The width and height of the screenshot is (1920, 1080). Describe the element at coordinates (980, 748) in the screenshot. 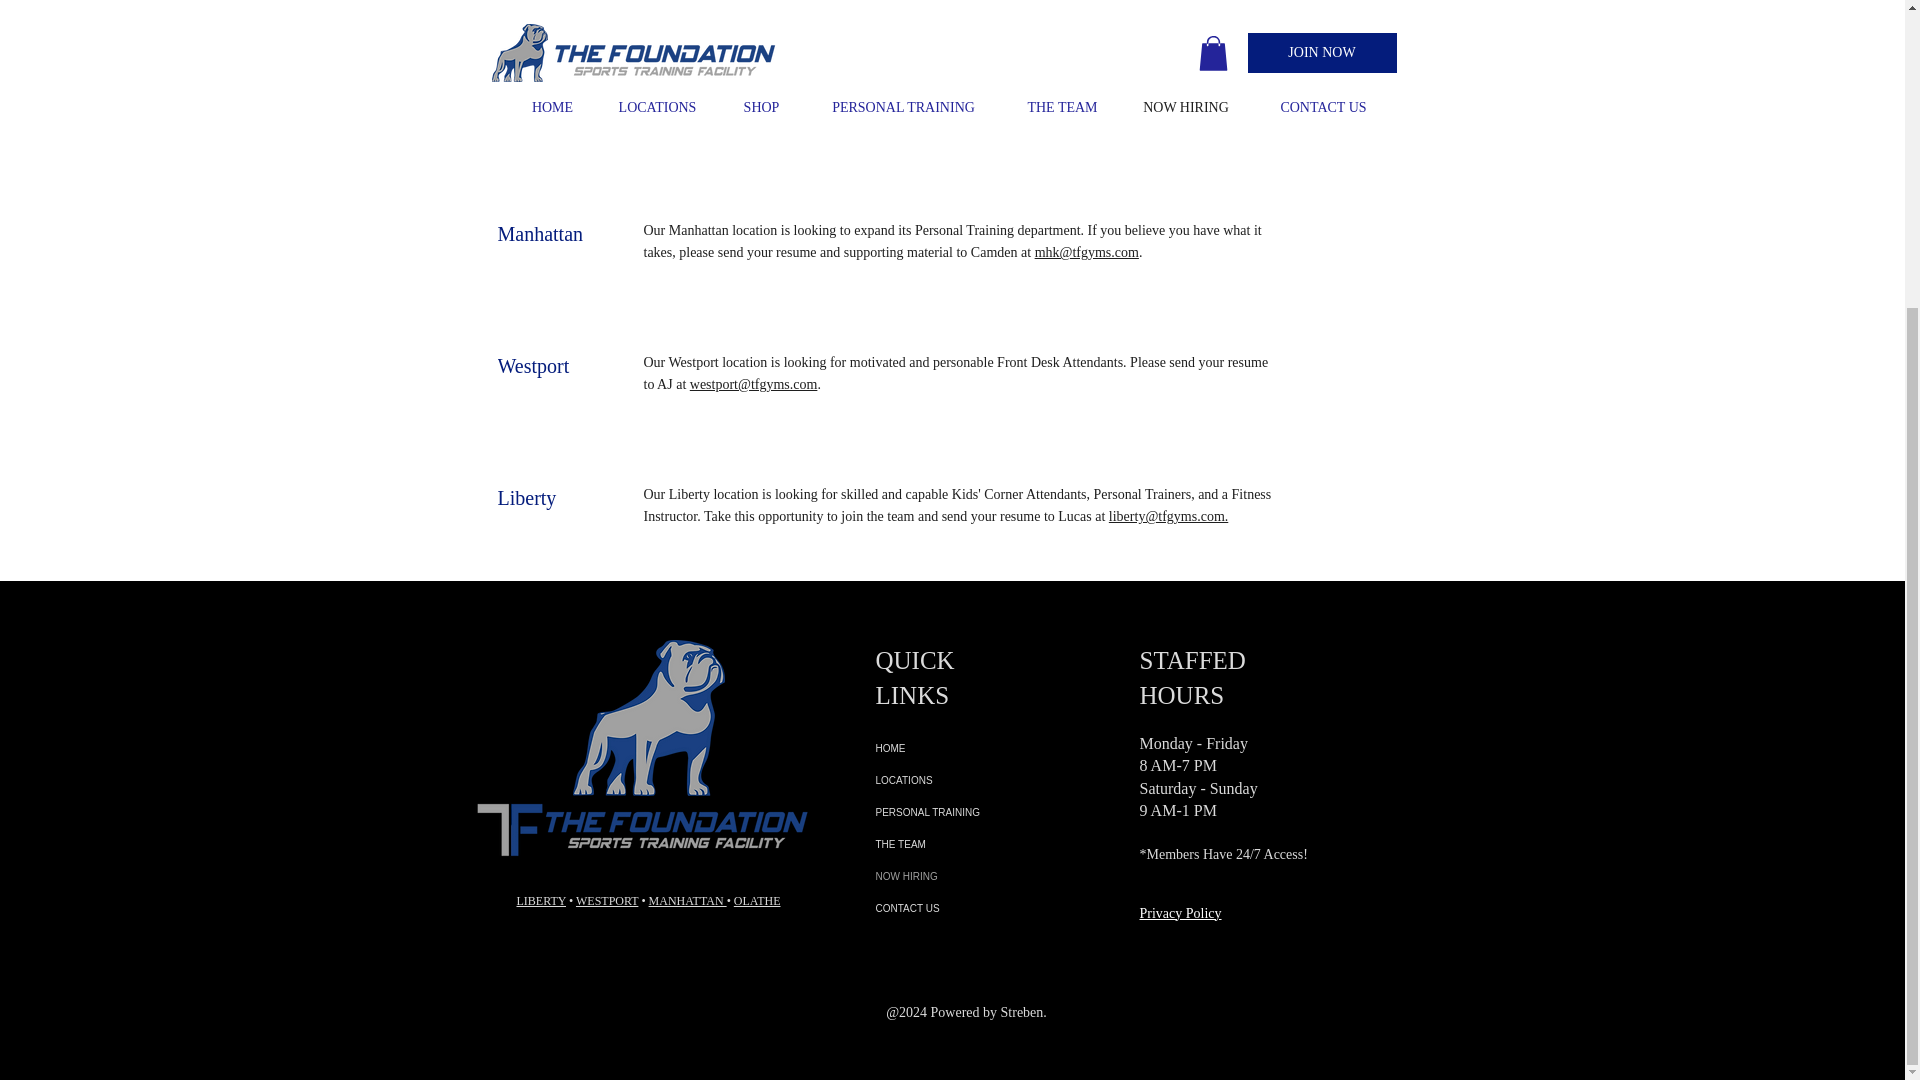

I see `HOME` at that location.